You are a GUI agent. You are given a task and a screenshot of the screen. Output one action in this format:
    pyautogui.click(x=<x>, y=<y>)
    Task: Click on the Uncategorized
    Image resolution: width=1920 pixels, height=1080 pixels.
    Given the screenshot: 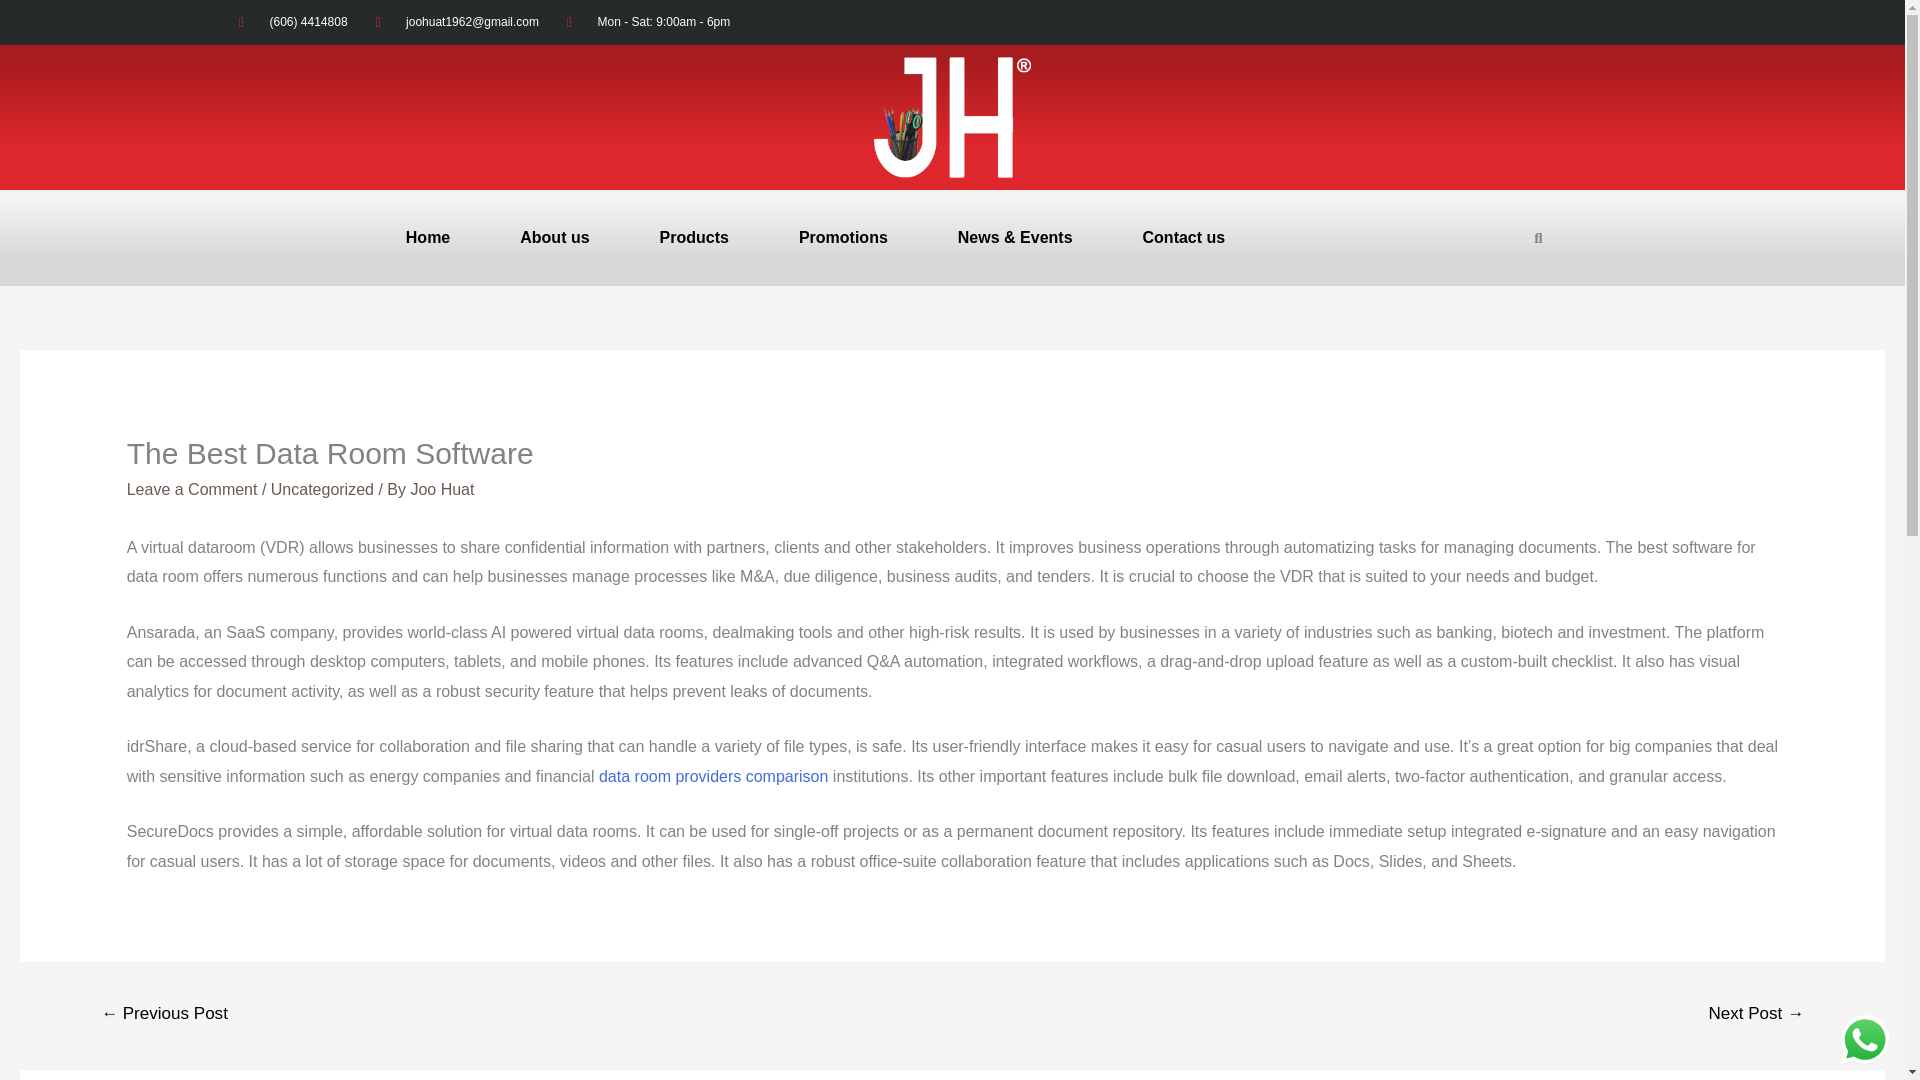 What is the action you would take?
    pyautogui.click(x=322, y=488)
    